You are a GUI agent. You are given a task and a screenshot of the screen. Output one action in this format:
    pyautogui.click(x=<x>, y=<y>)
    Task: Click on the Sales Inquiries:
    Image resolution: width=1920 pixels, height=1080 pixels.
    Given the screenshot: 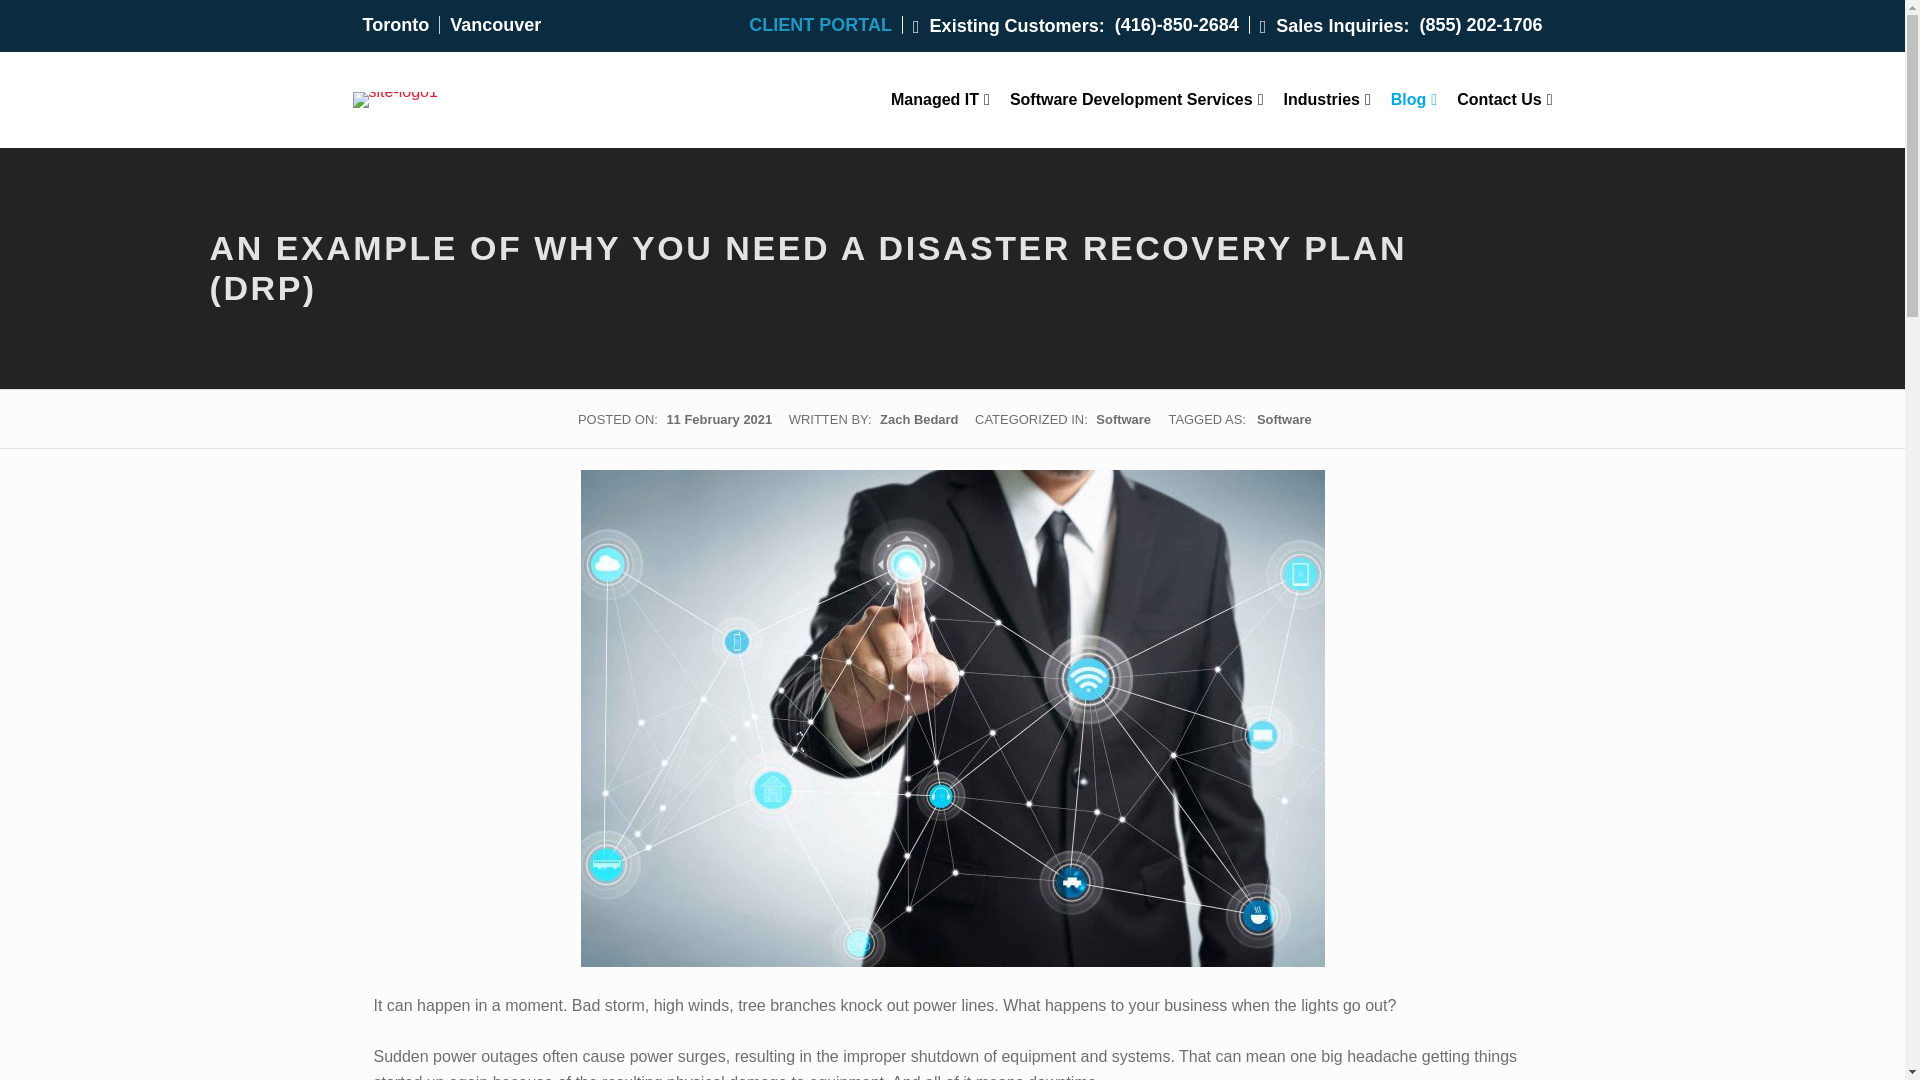 What is the action you would take?
    pyautogui.click(x=1334, y=25)
    